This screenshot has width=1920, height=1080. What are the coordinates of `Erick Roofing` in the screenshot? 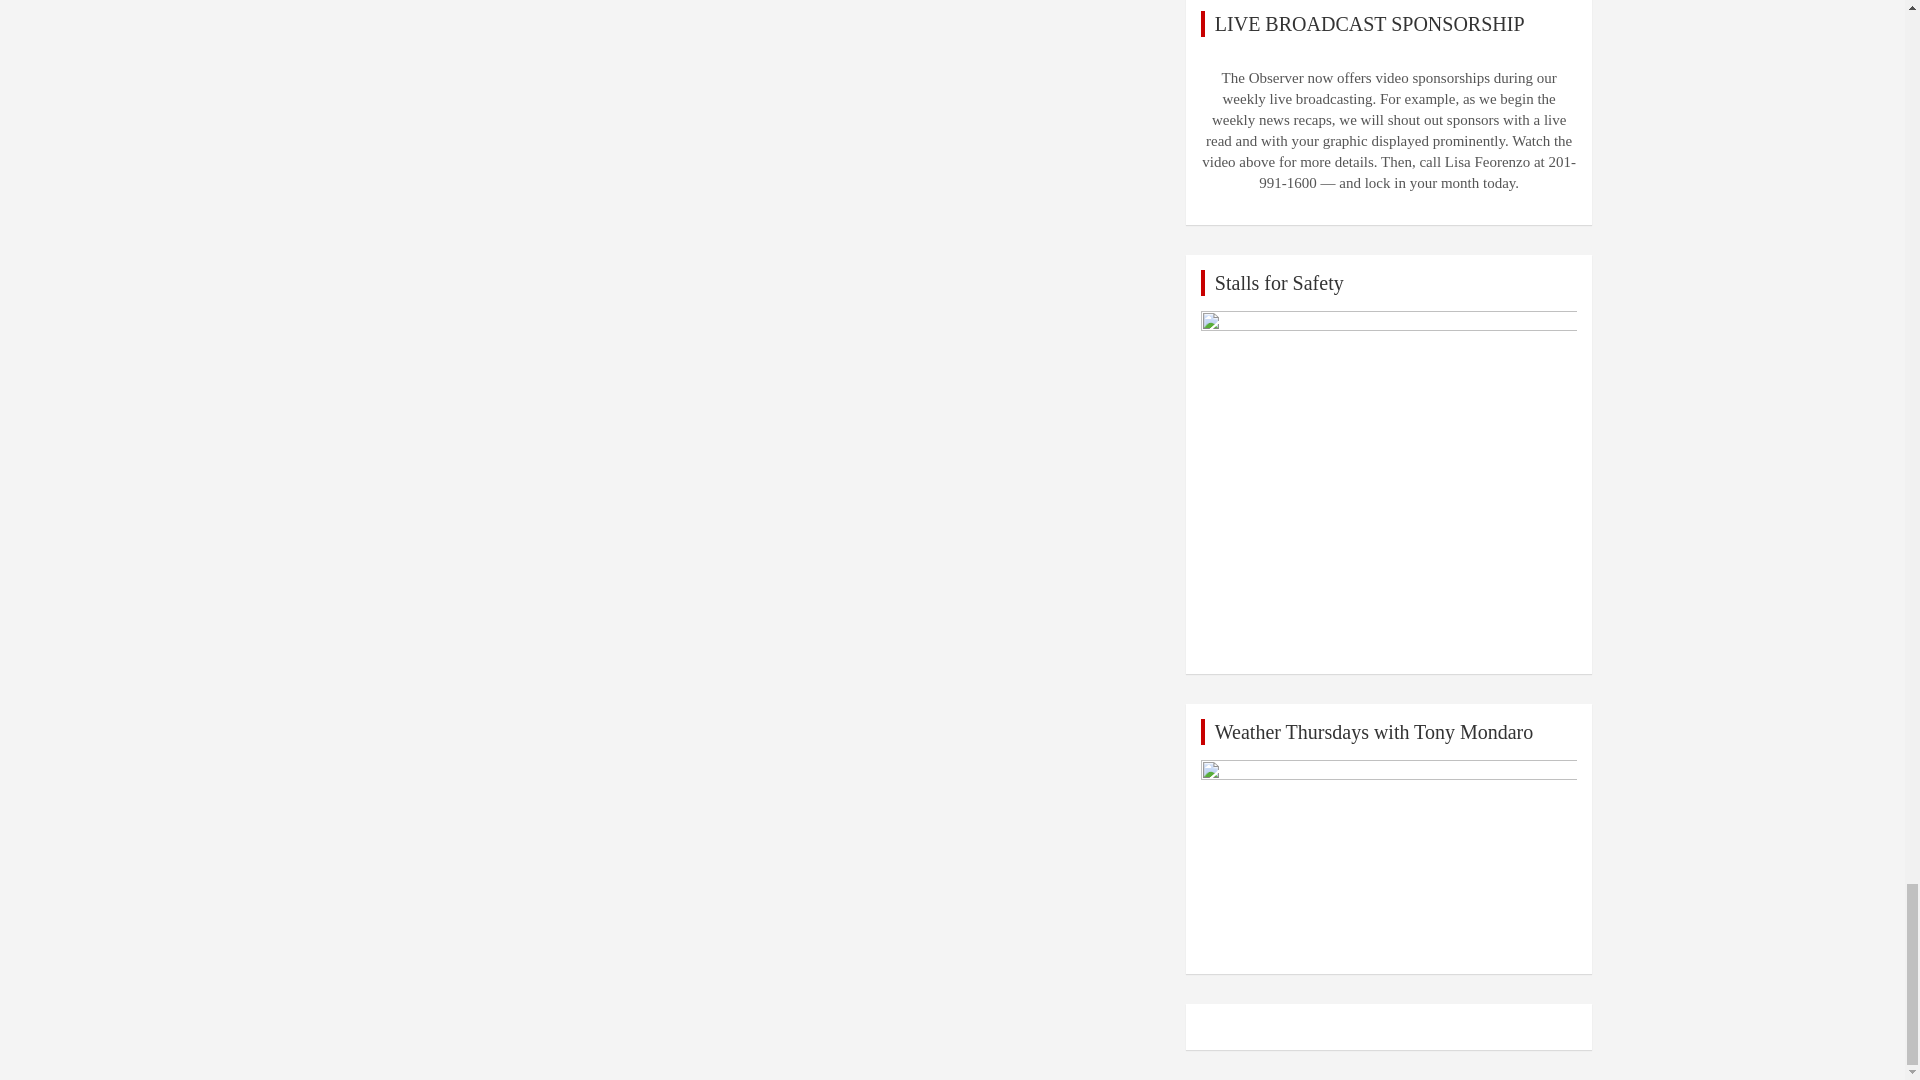 It's located at (1390, 484).